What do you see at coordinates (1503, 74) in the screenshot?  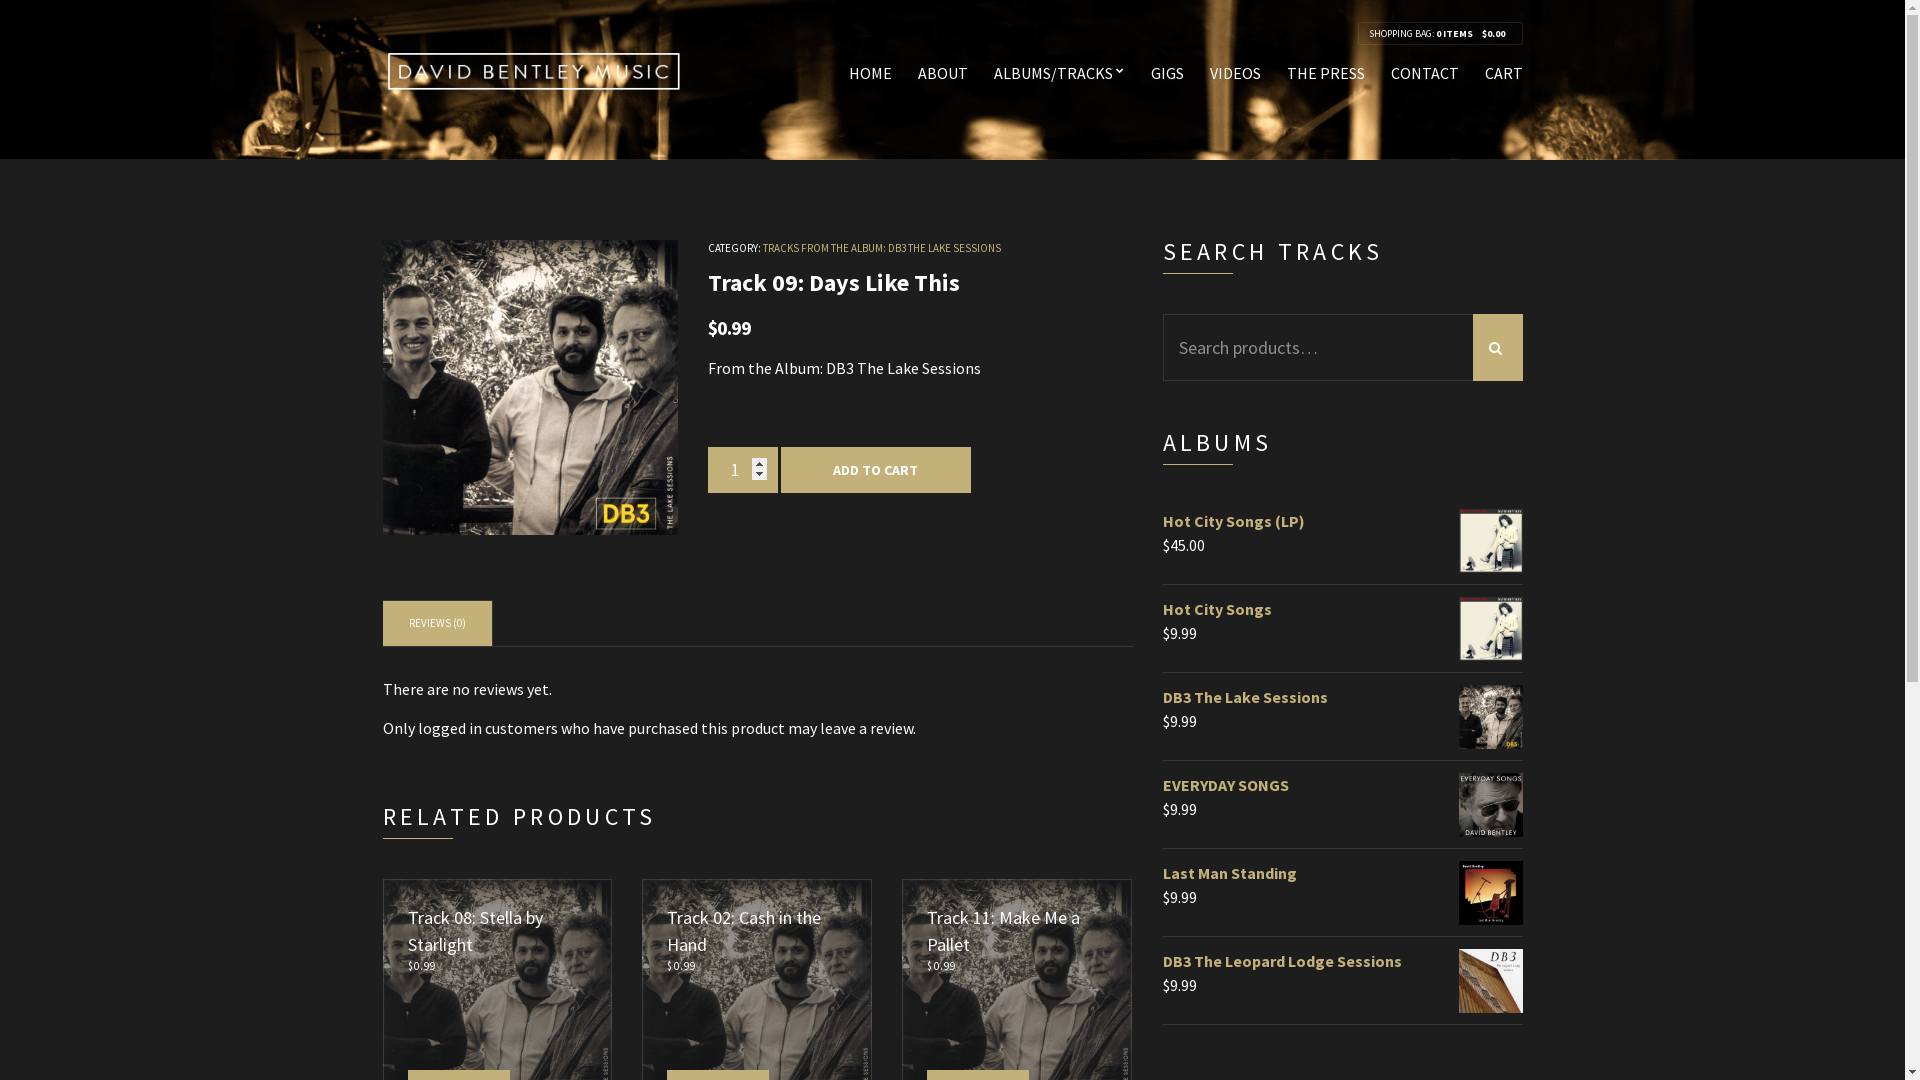 I see `CART` at bounding box center [1503, 74].